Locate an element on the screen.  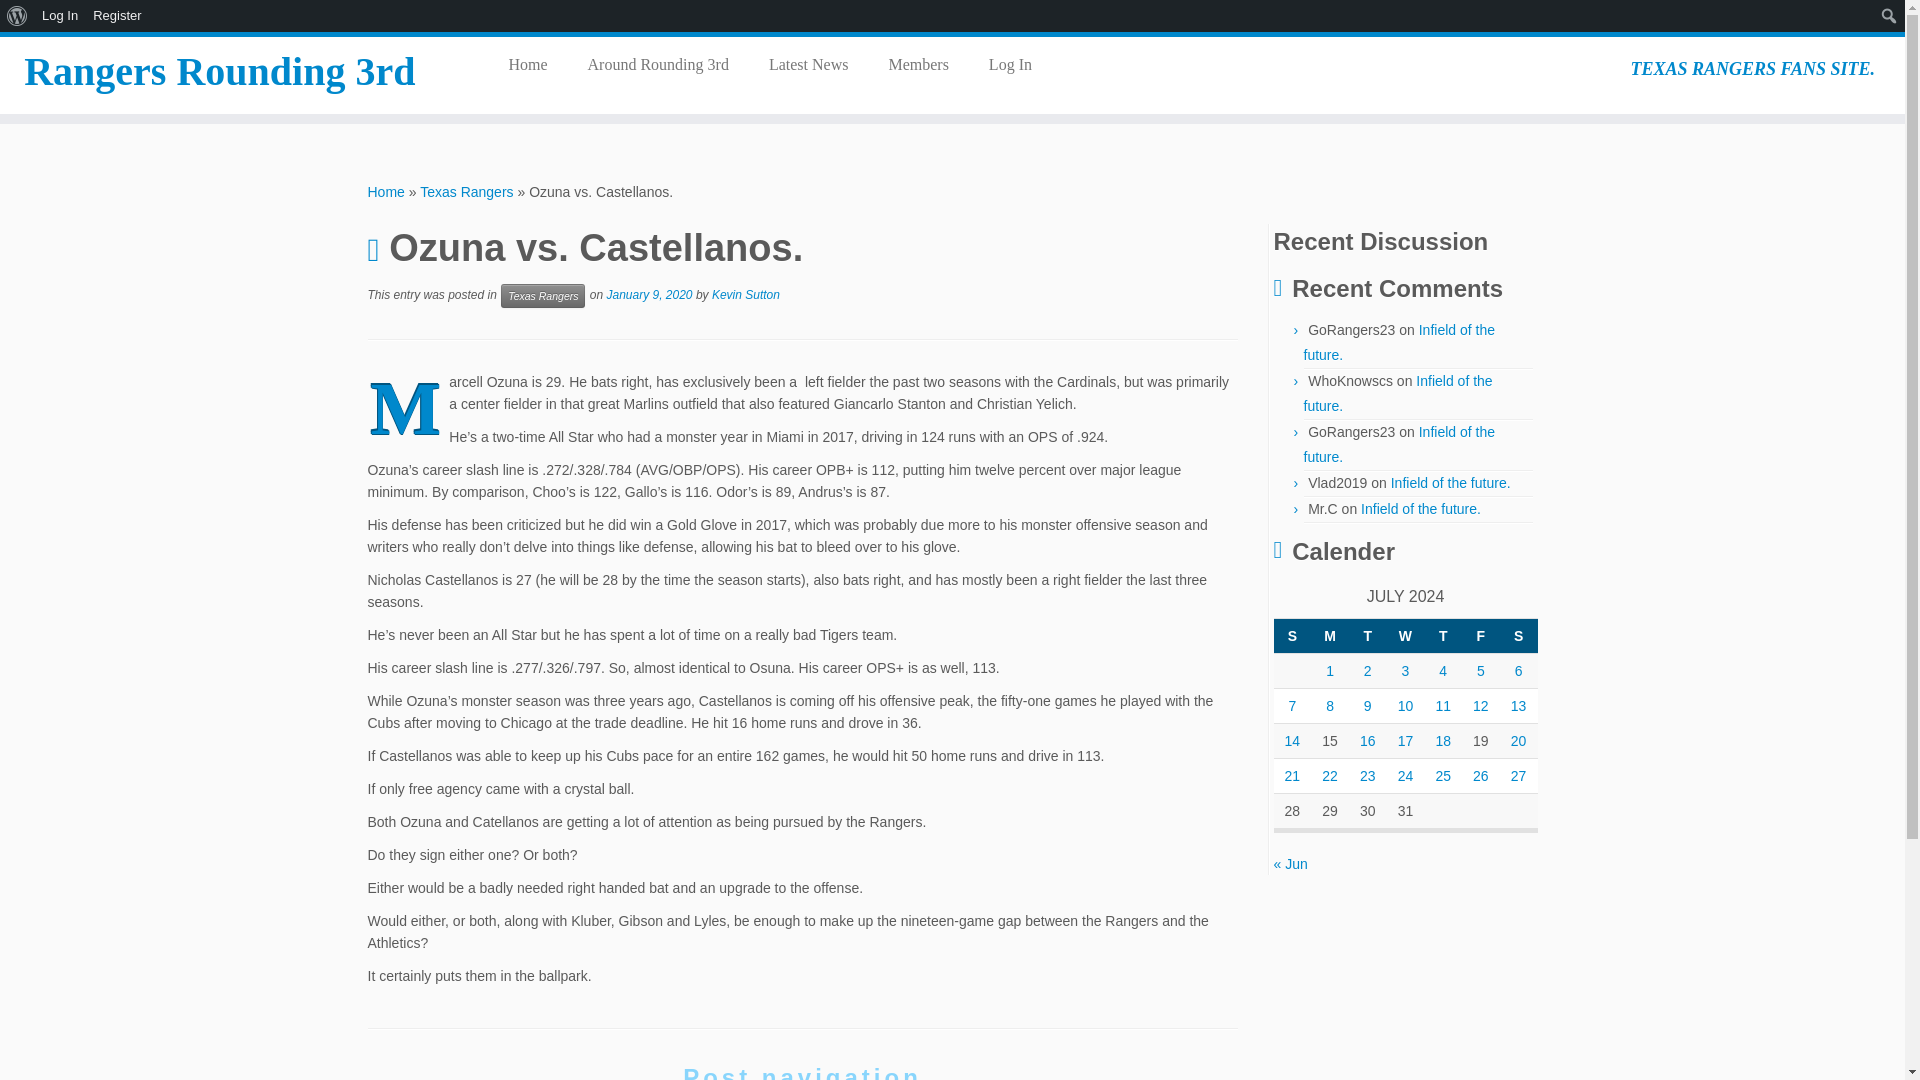
Latest News is located at coordinates (808, 64).